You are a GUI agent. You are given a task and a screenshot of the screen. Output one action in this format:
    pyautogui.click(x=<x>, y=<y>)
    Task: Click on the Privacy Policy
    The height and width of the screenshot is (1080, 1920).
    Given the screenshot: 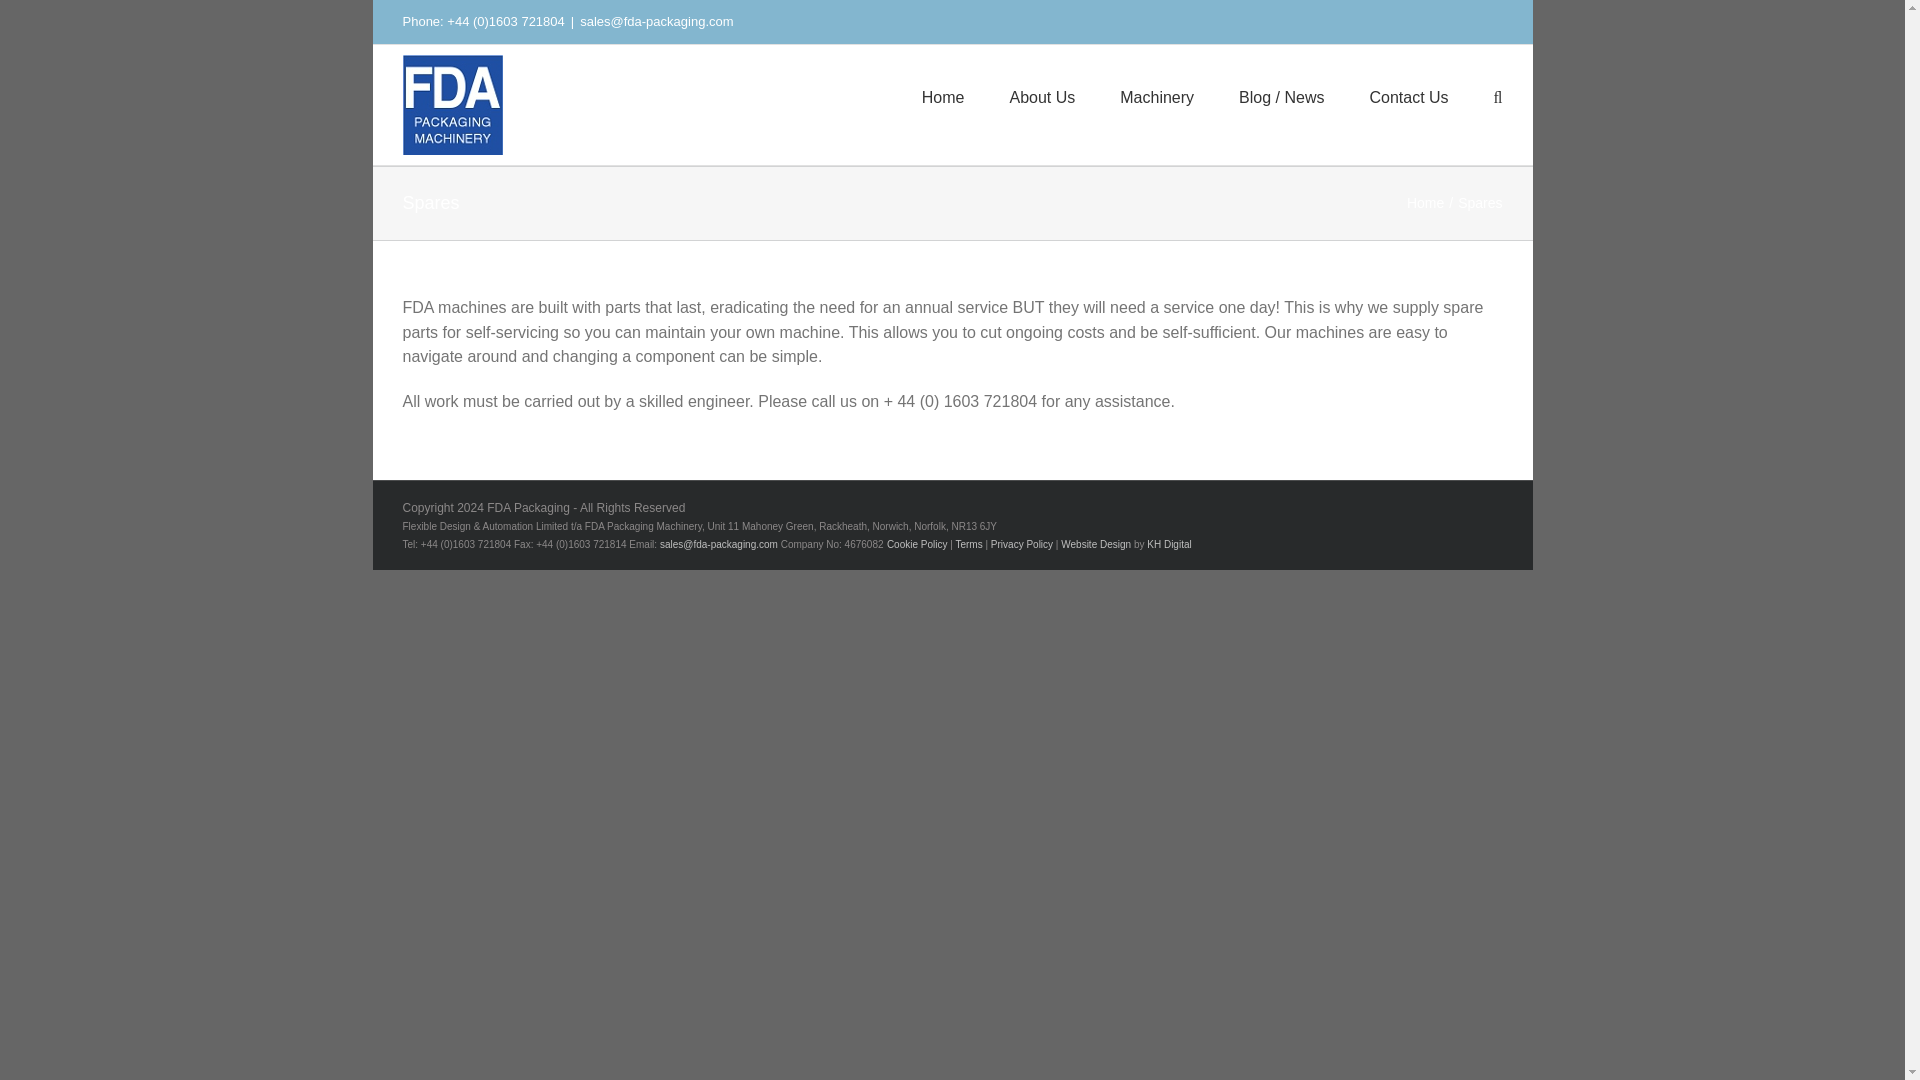 What is the action you would take?
    pyautogui.click(x=1021, y=544)
    